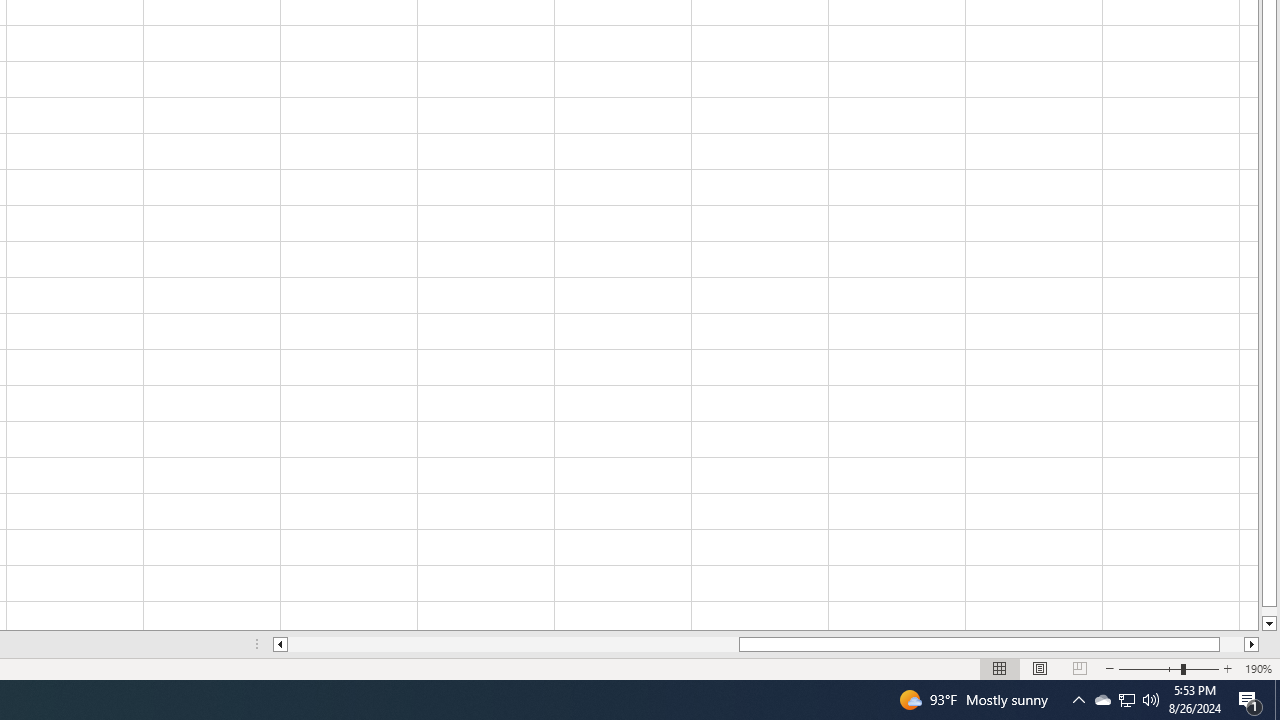  What do you see at coordinates (1232, 644) in the screenshot?
I see `Page right` at bounding box center [1232, 644].